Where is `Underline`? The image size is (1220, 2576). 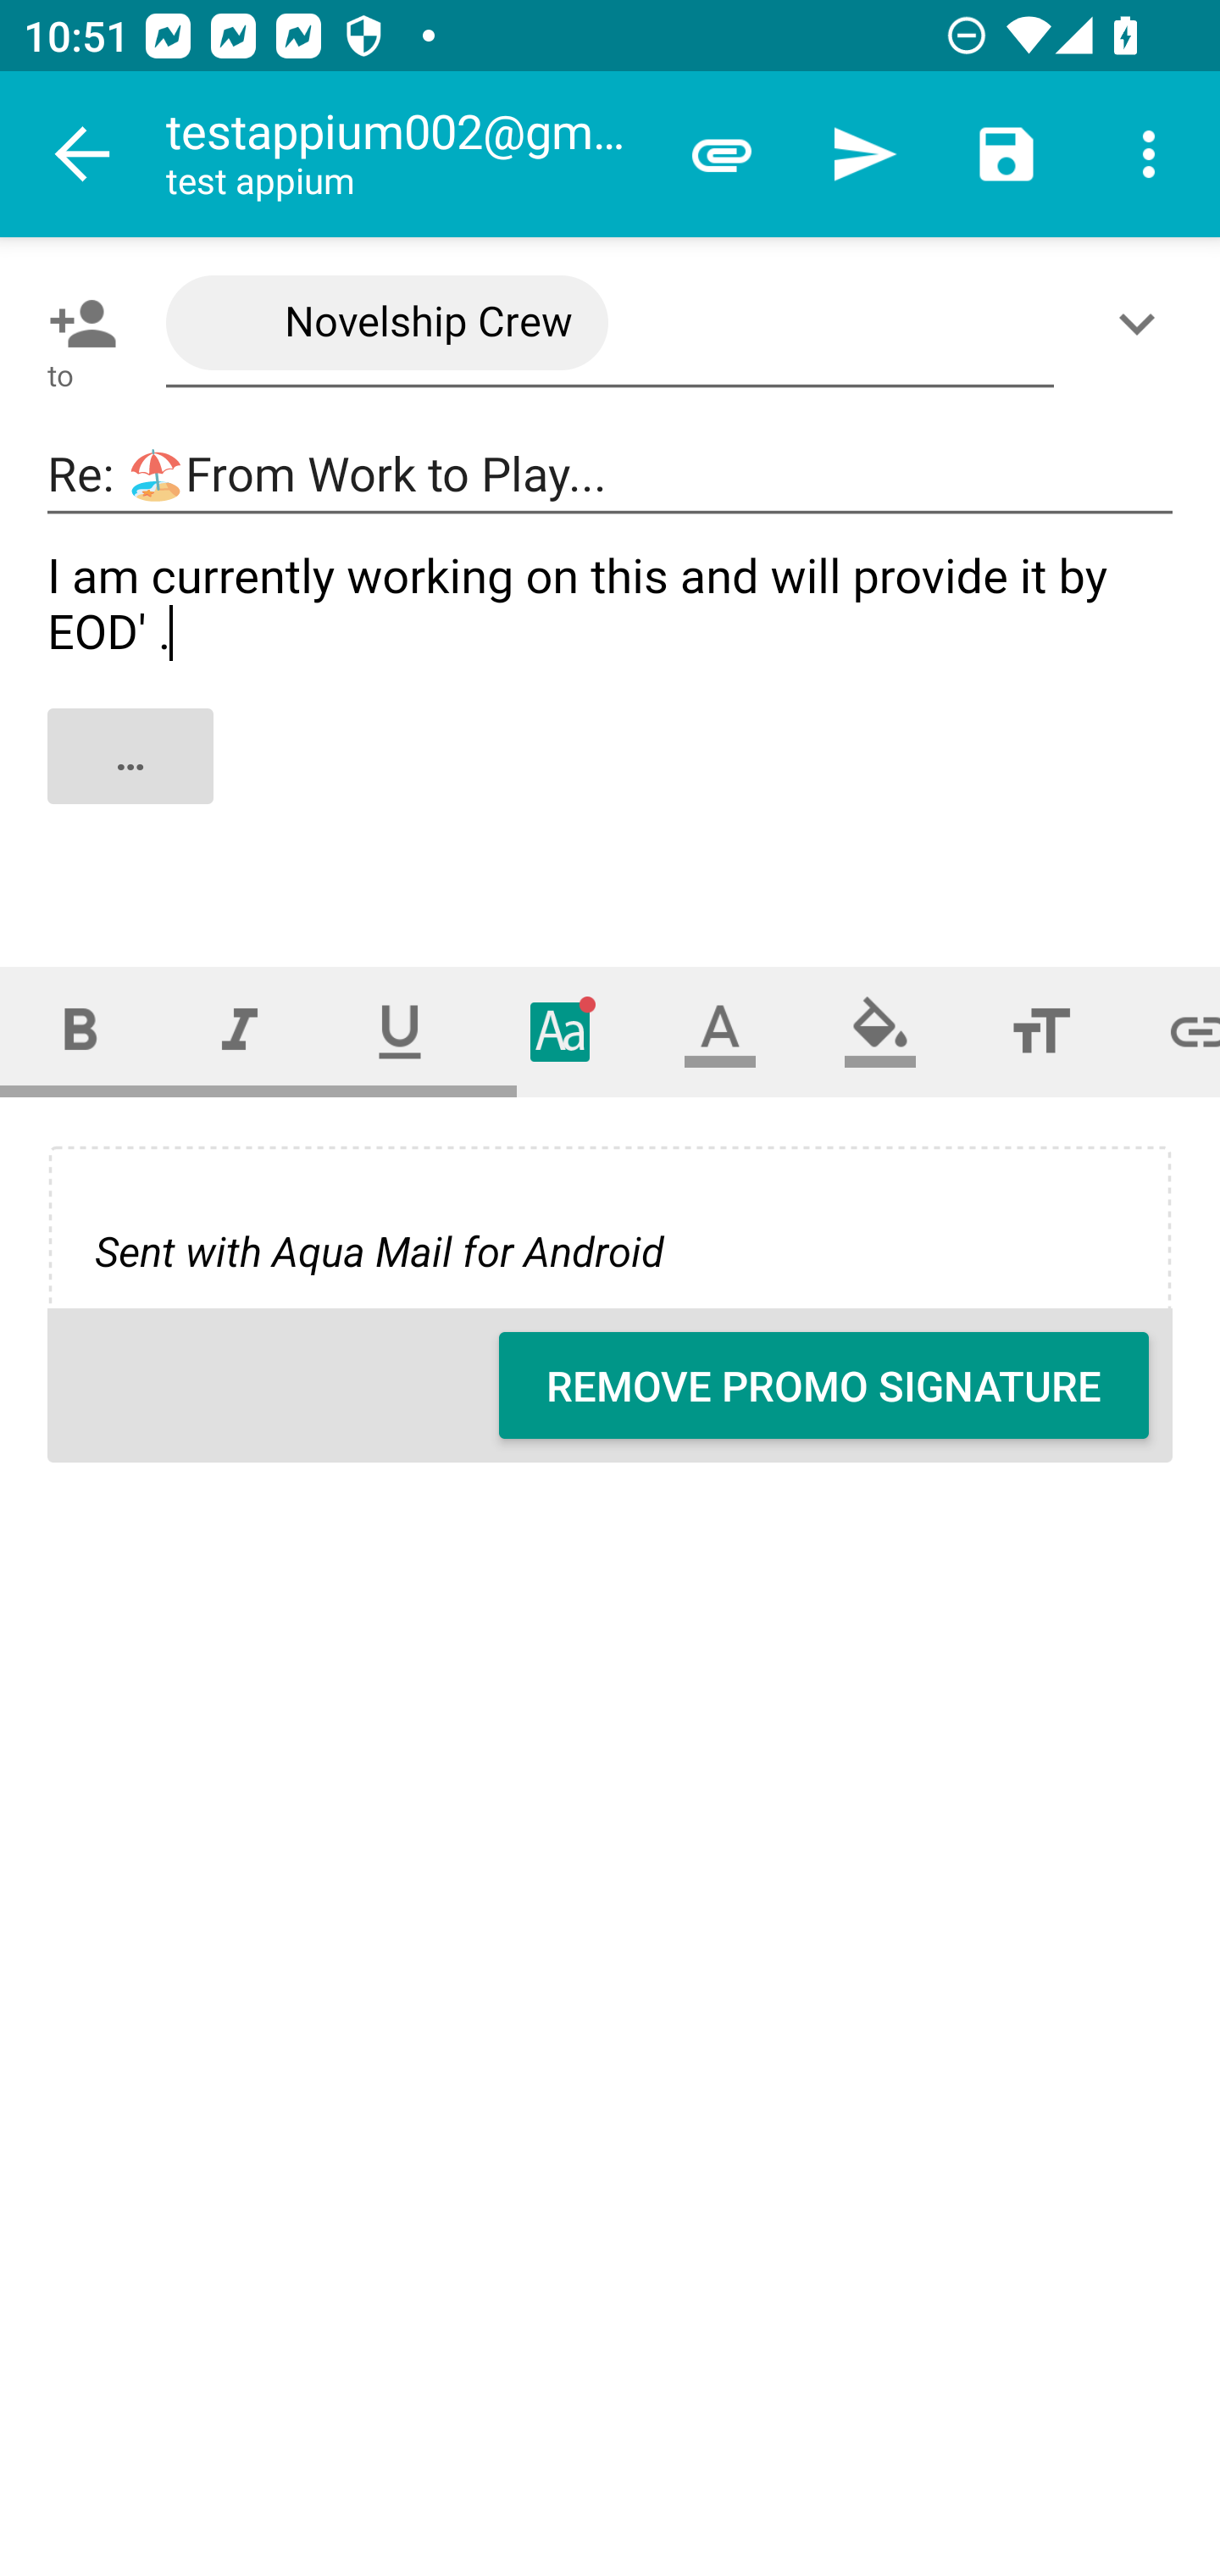 Underline is located at coordinates (400, 1032).